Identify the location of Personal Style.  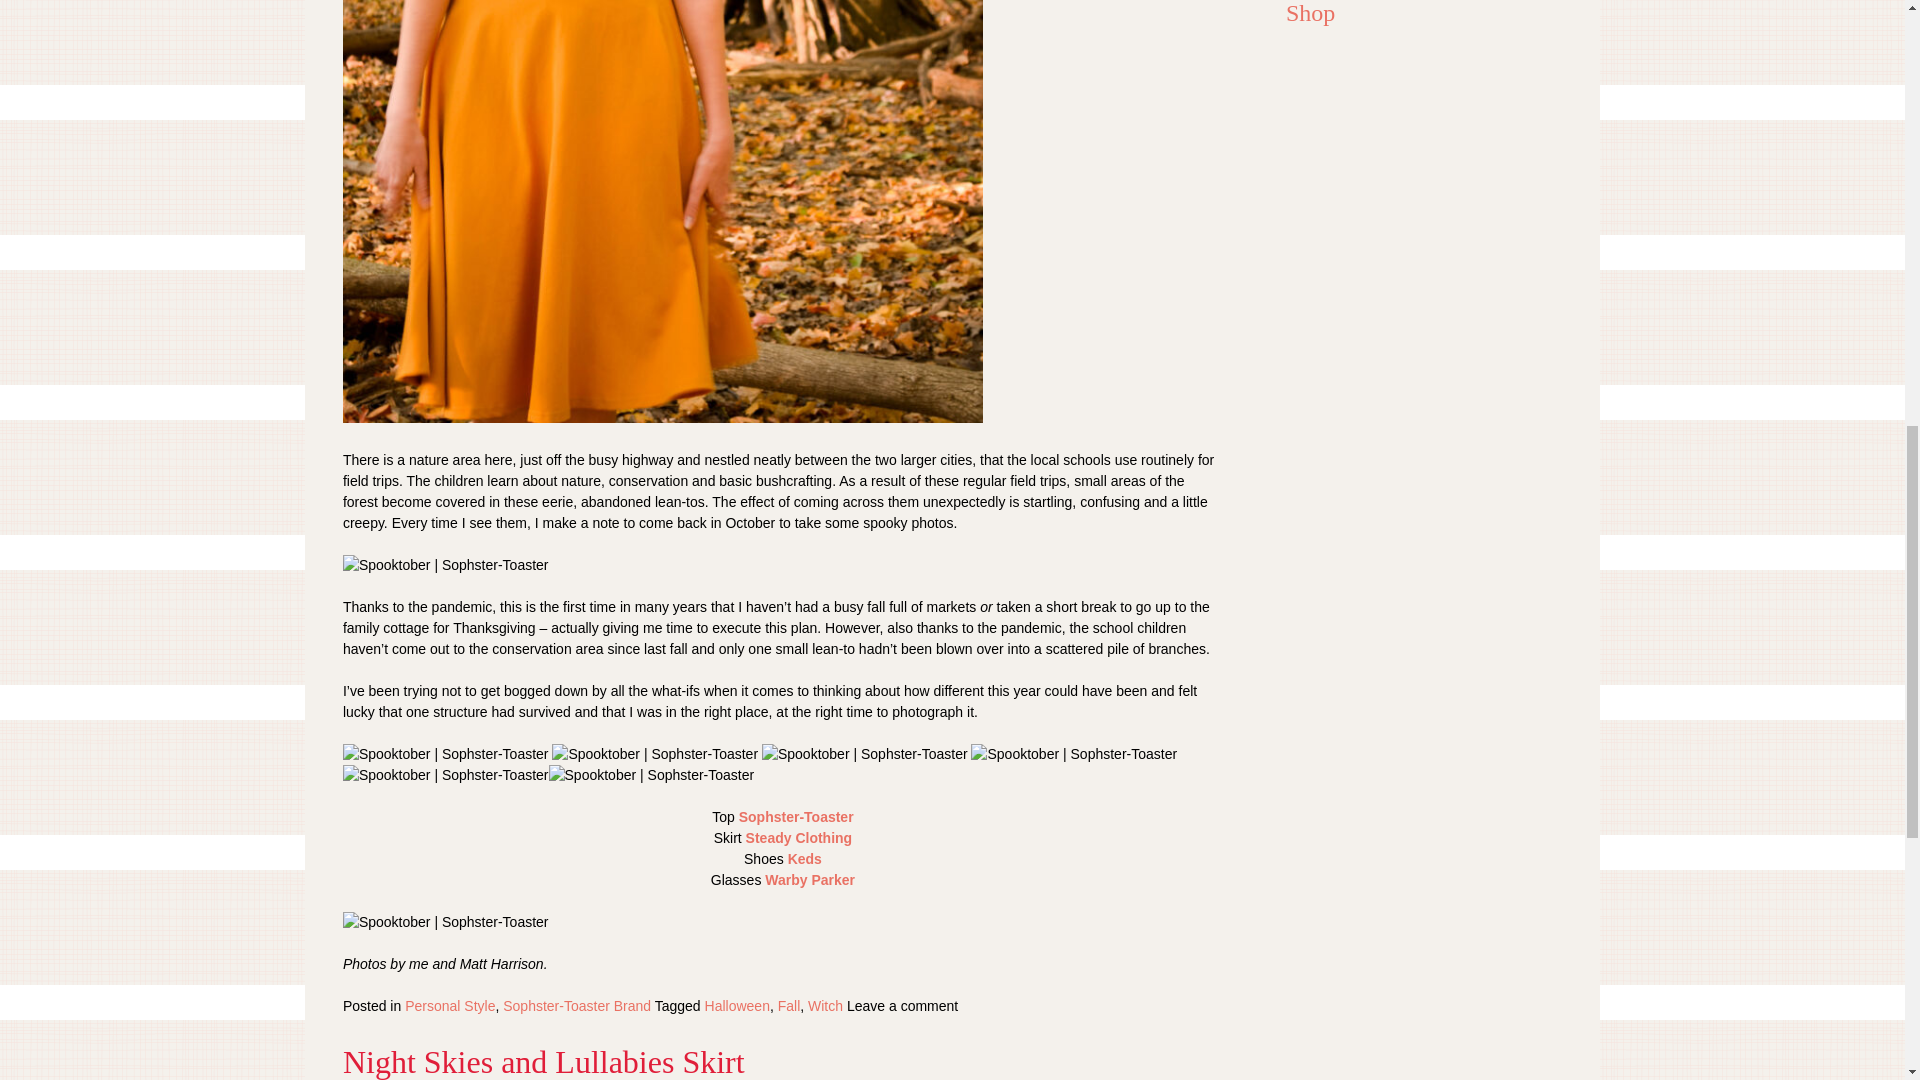
(450, 1006).